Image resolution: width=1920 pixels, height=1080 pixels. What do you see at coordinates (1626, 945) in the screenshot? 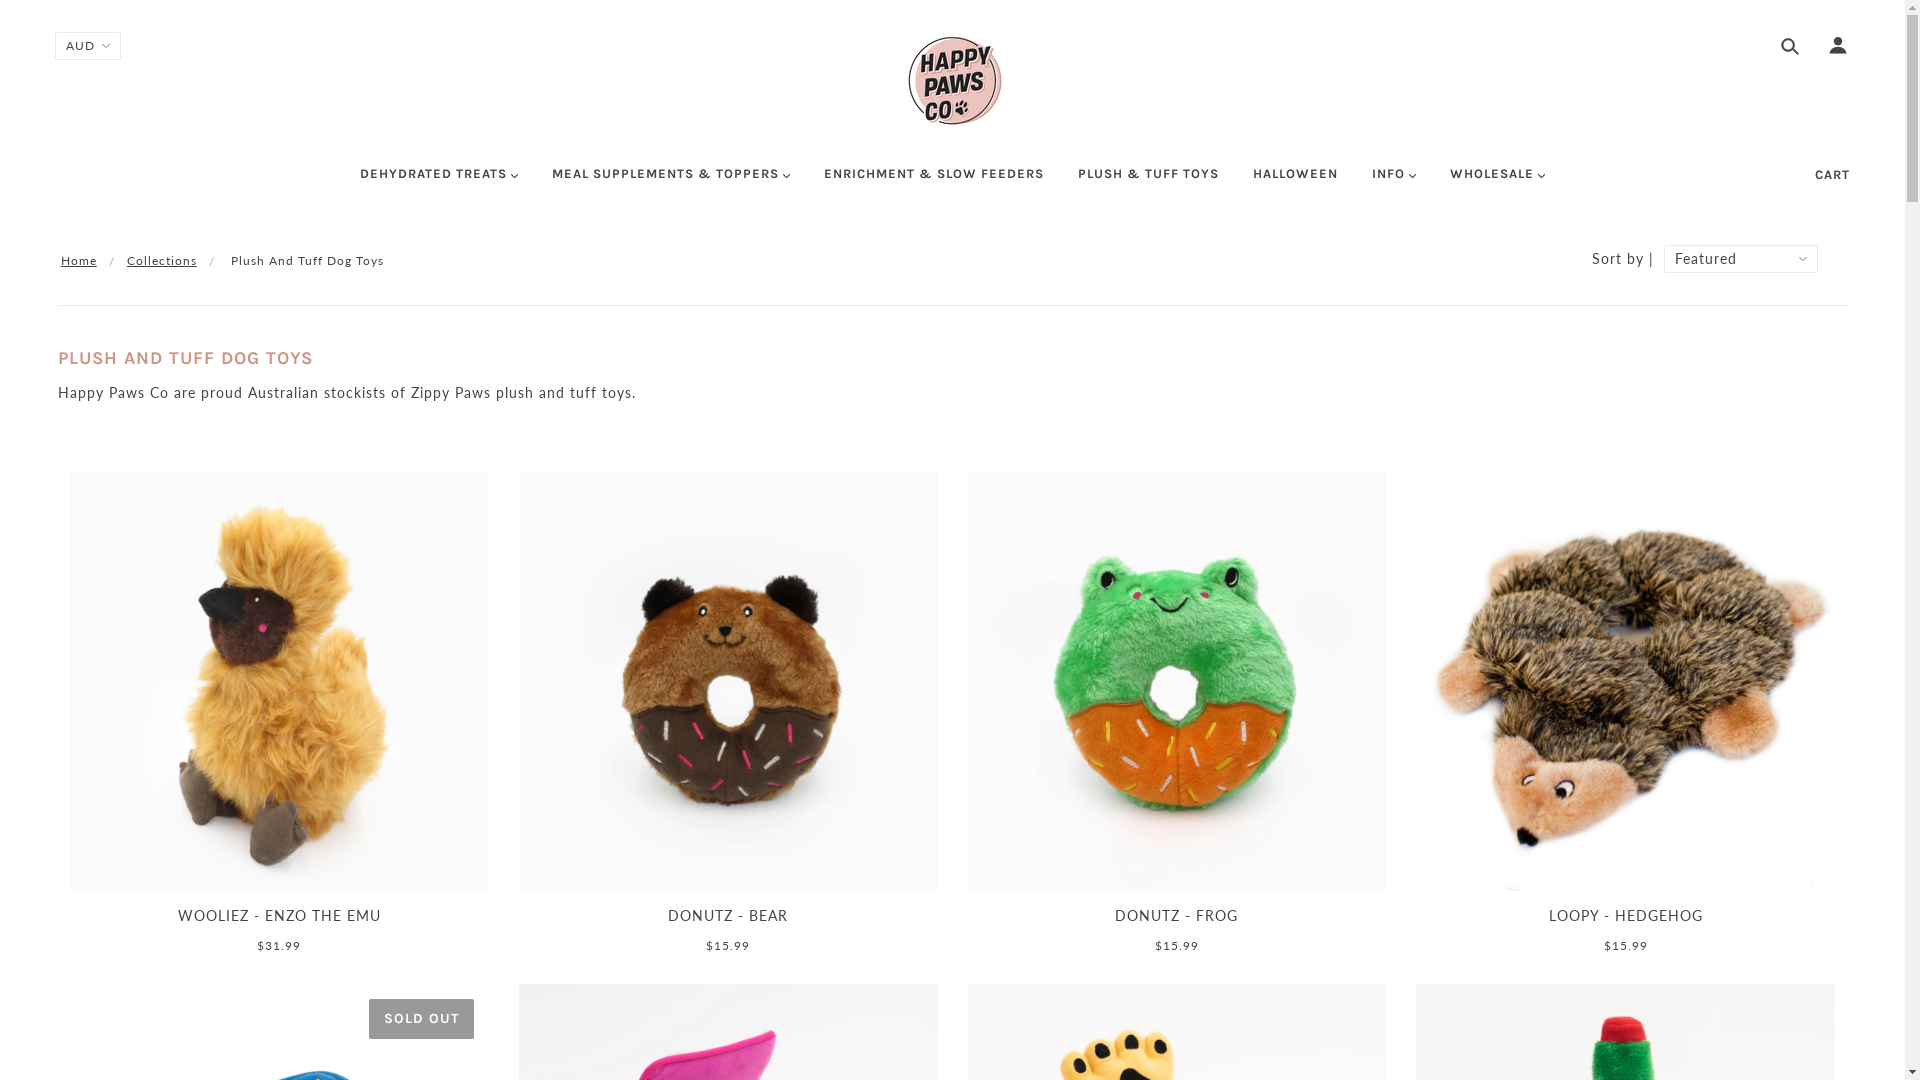
I see `$15.99` at bounding box center [1626, 945].